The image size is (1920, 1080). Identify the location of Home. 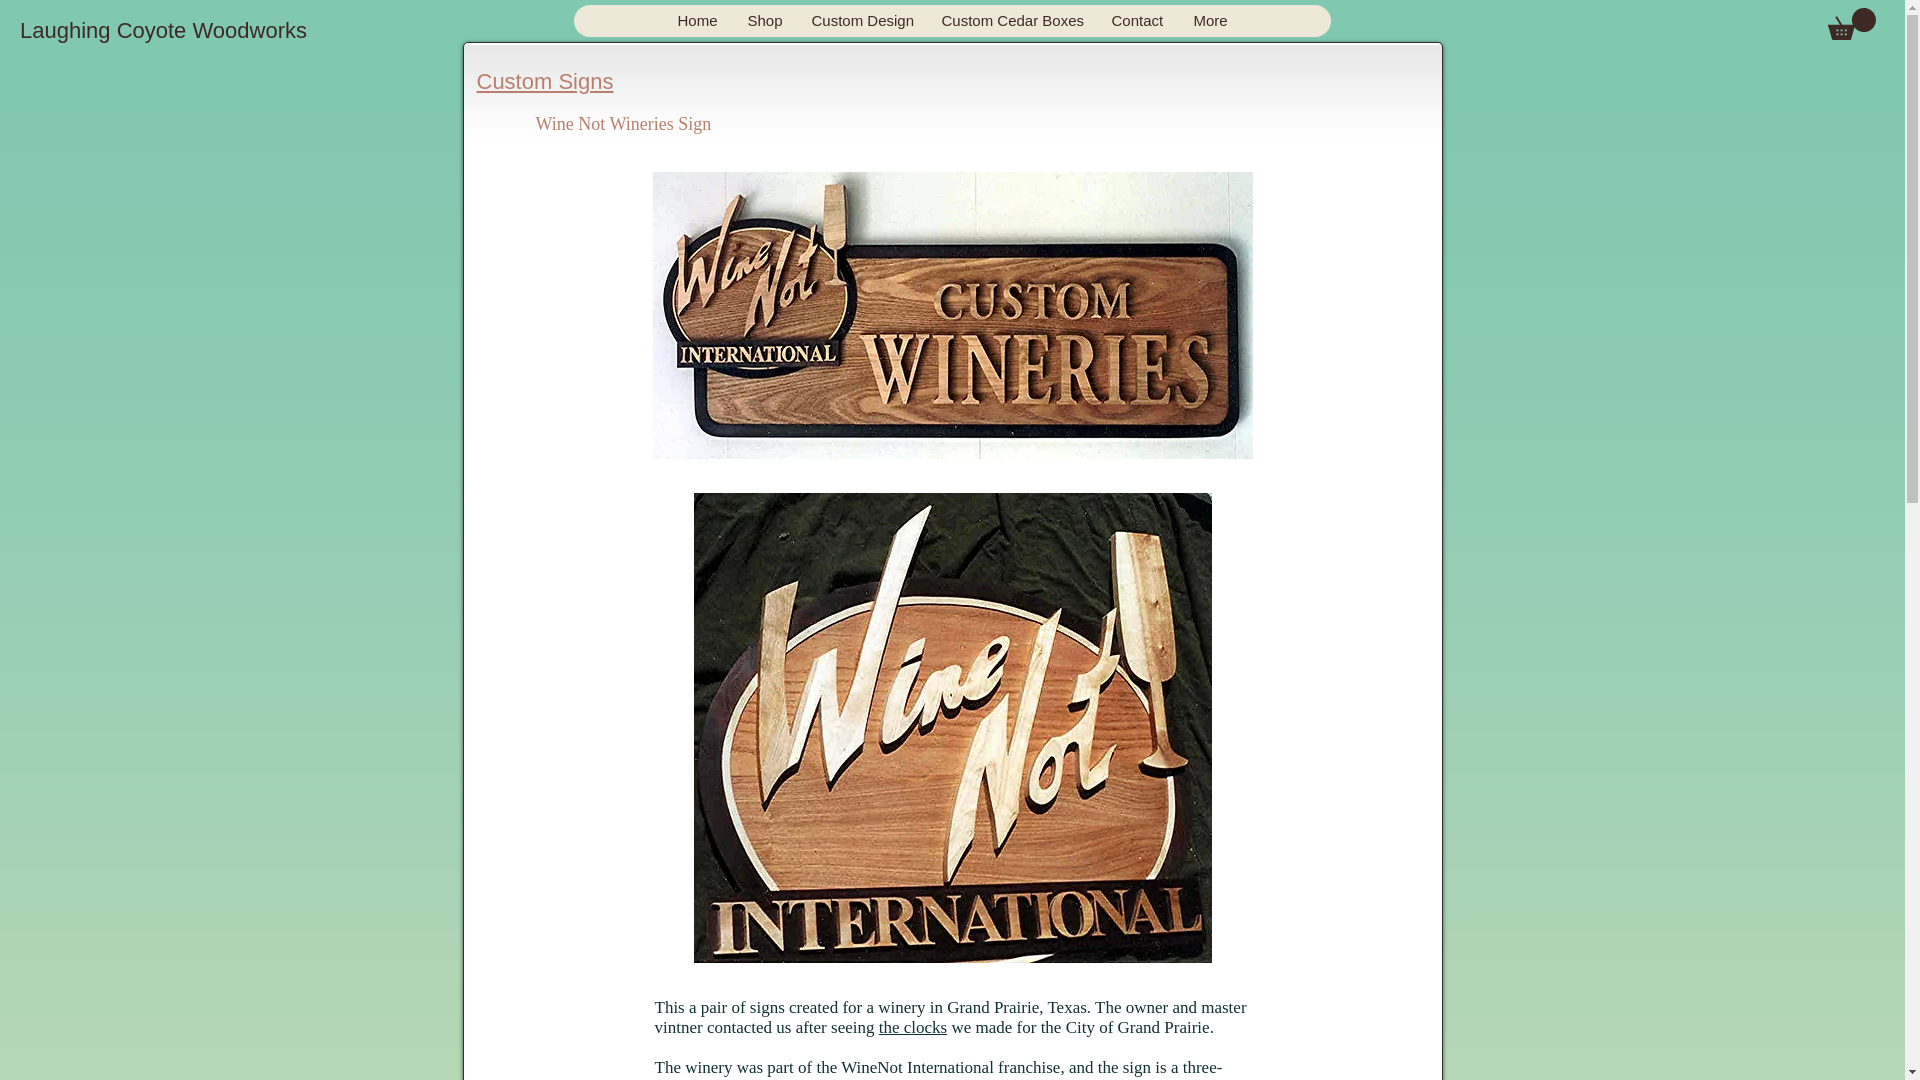
(696, 20).